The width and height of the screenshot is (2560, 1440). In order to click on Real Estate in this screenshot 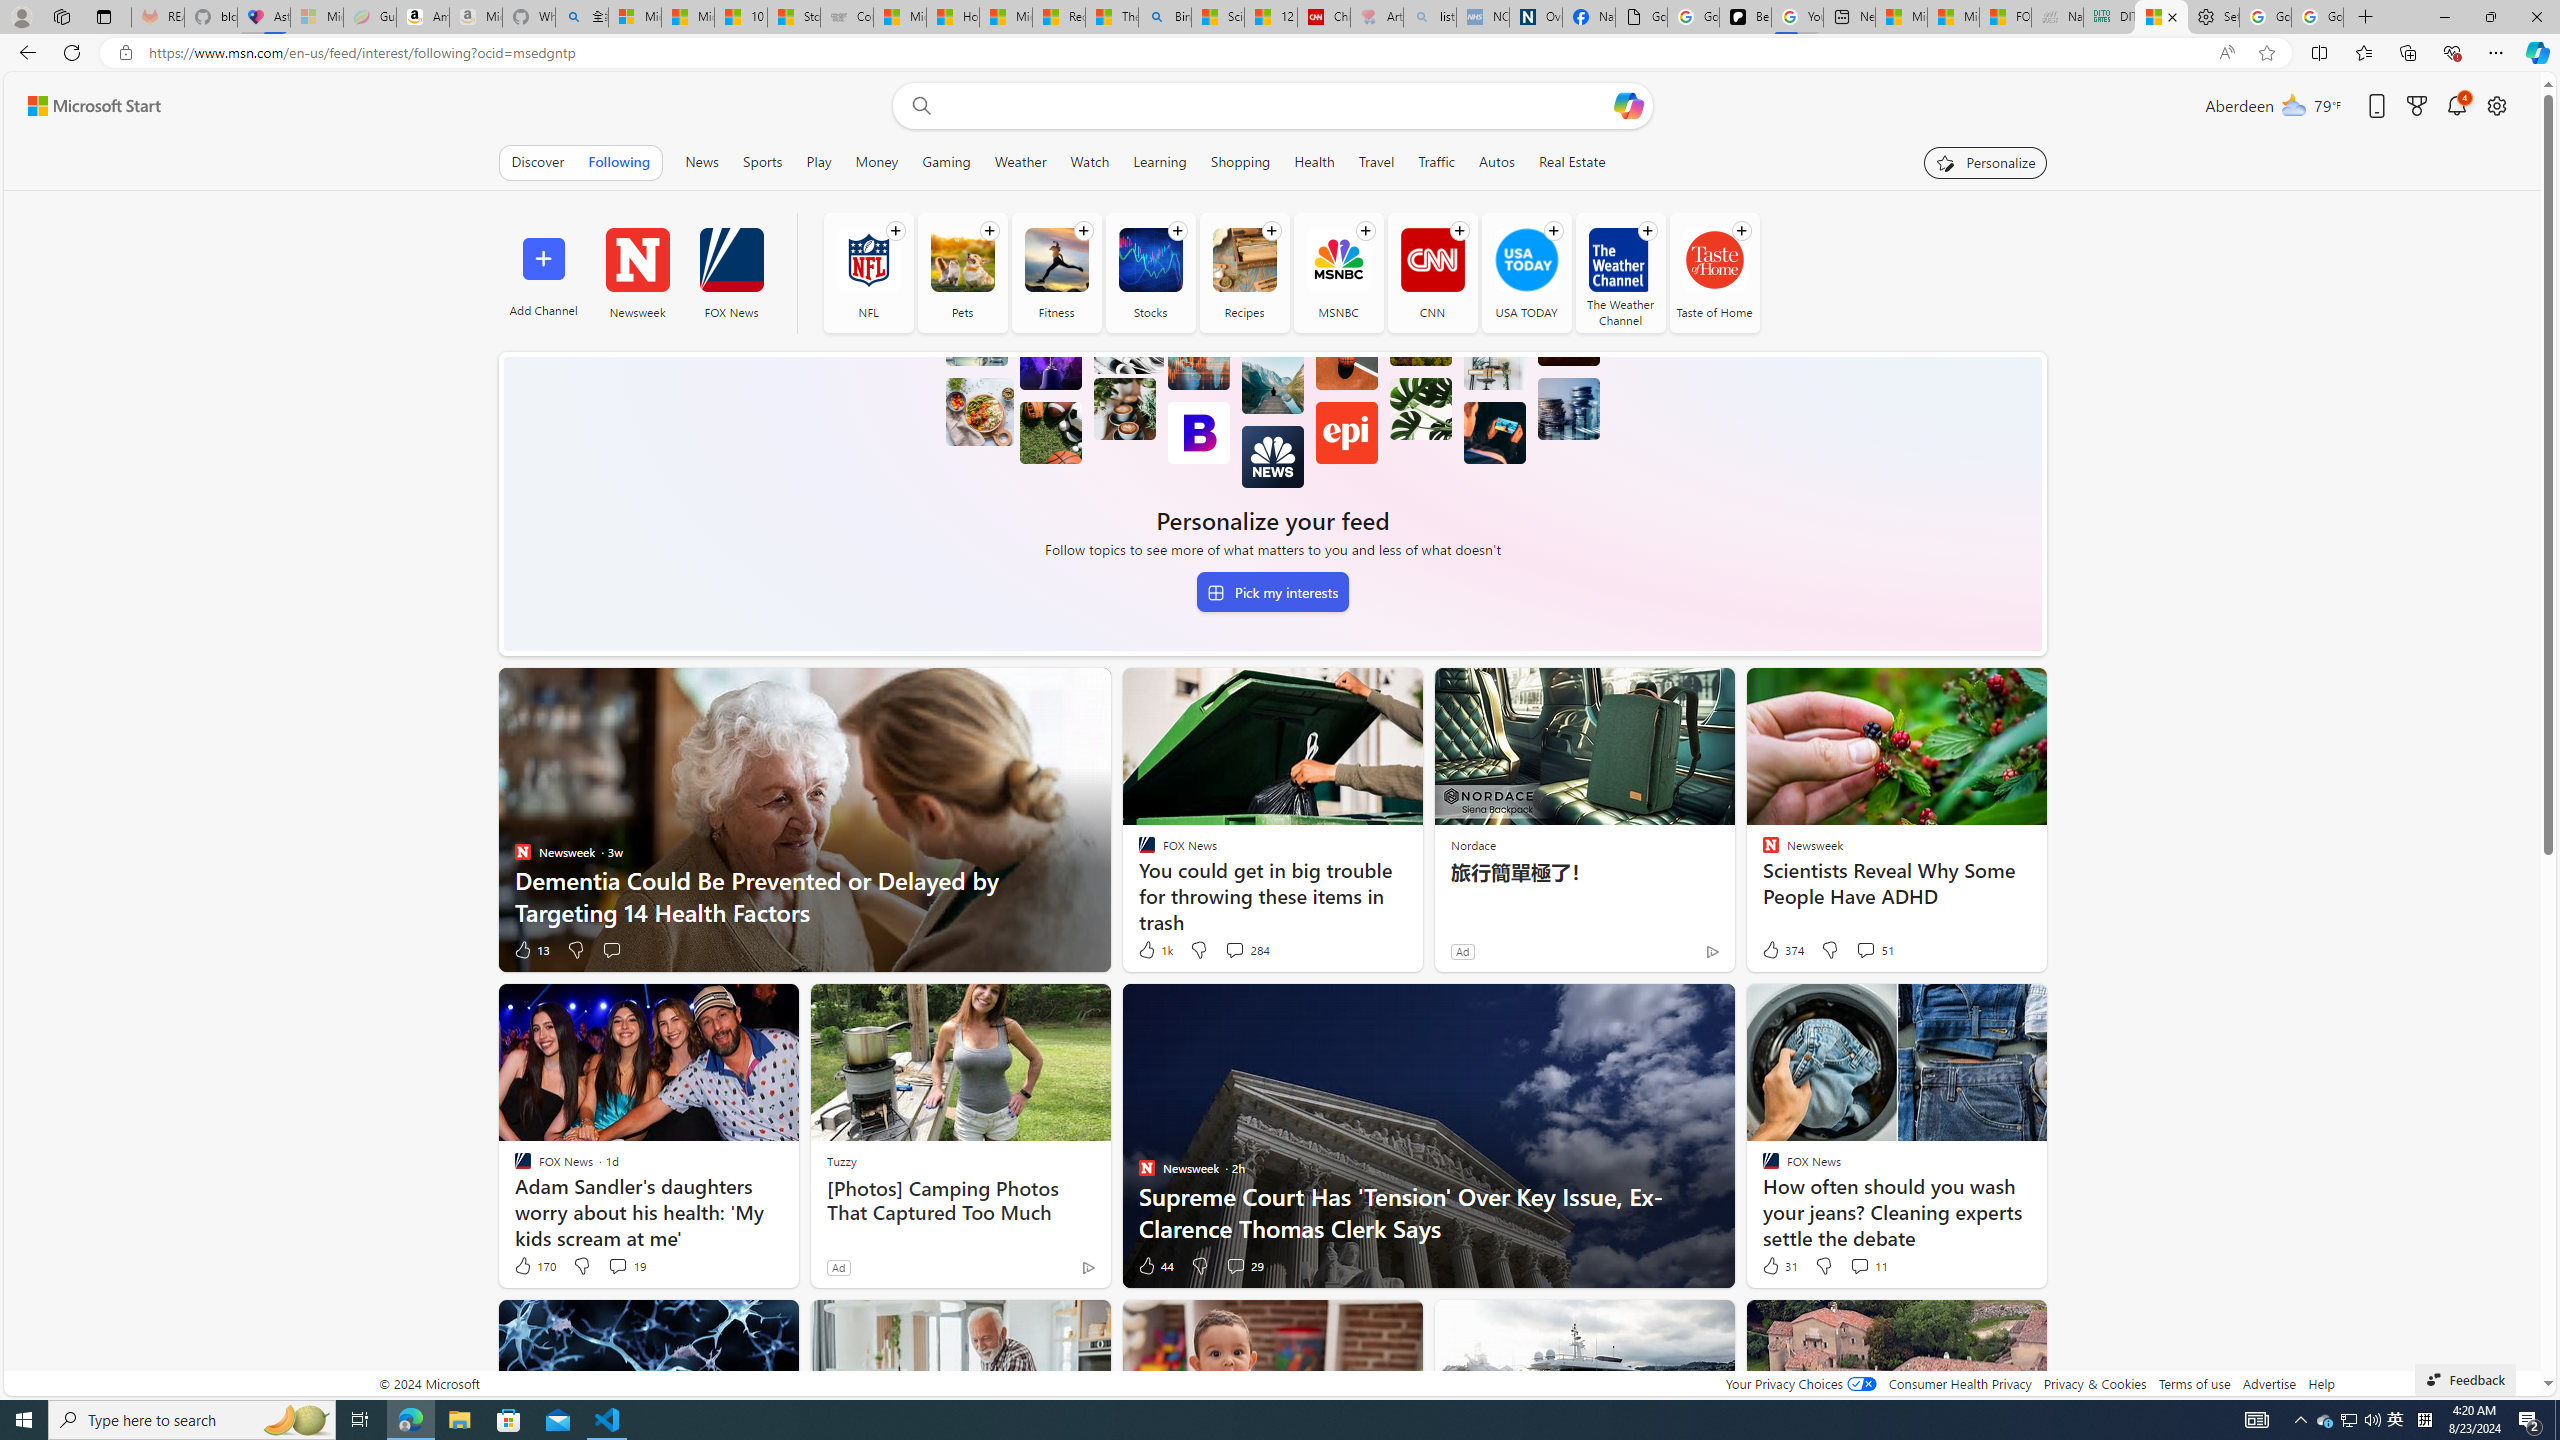, I will do `click(1572, 162)`.